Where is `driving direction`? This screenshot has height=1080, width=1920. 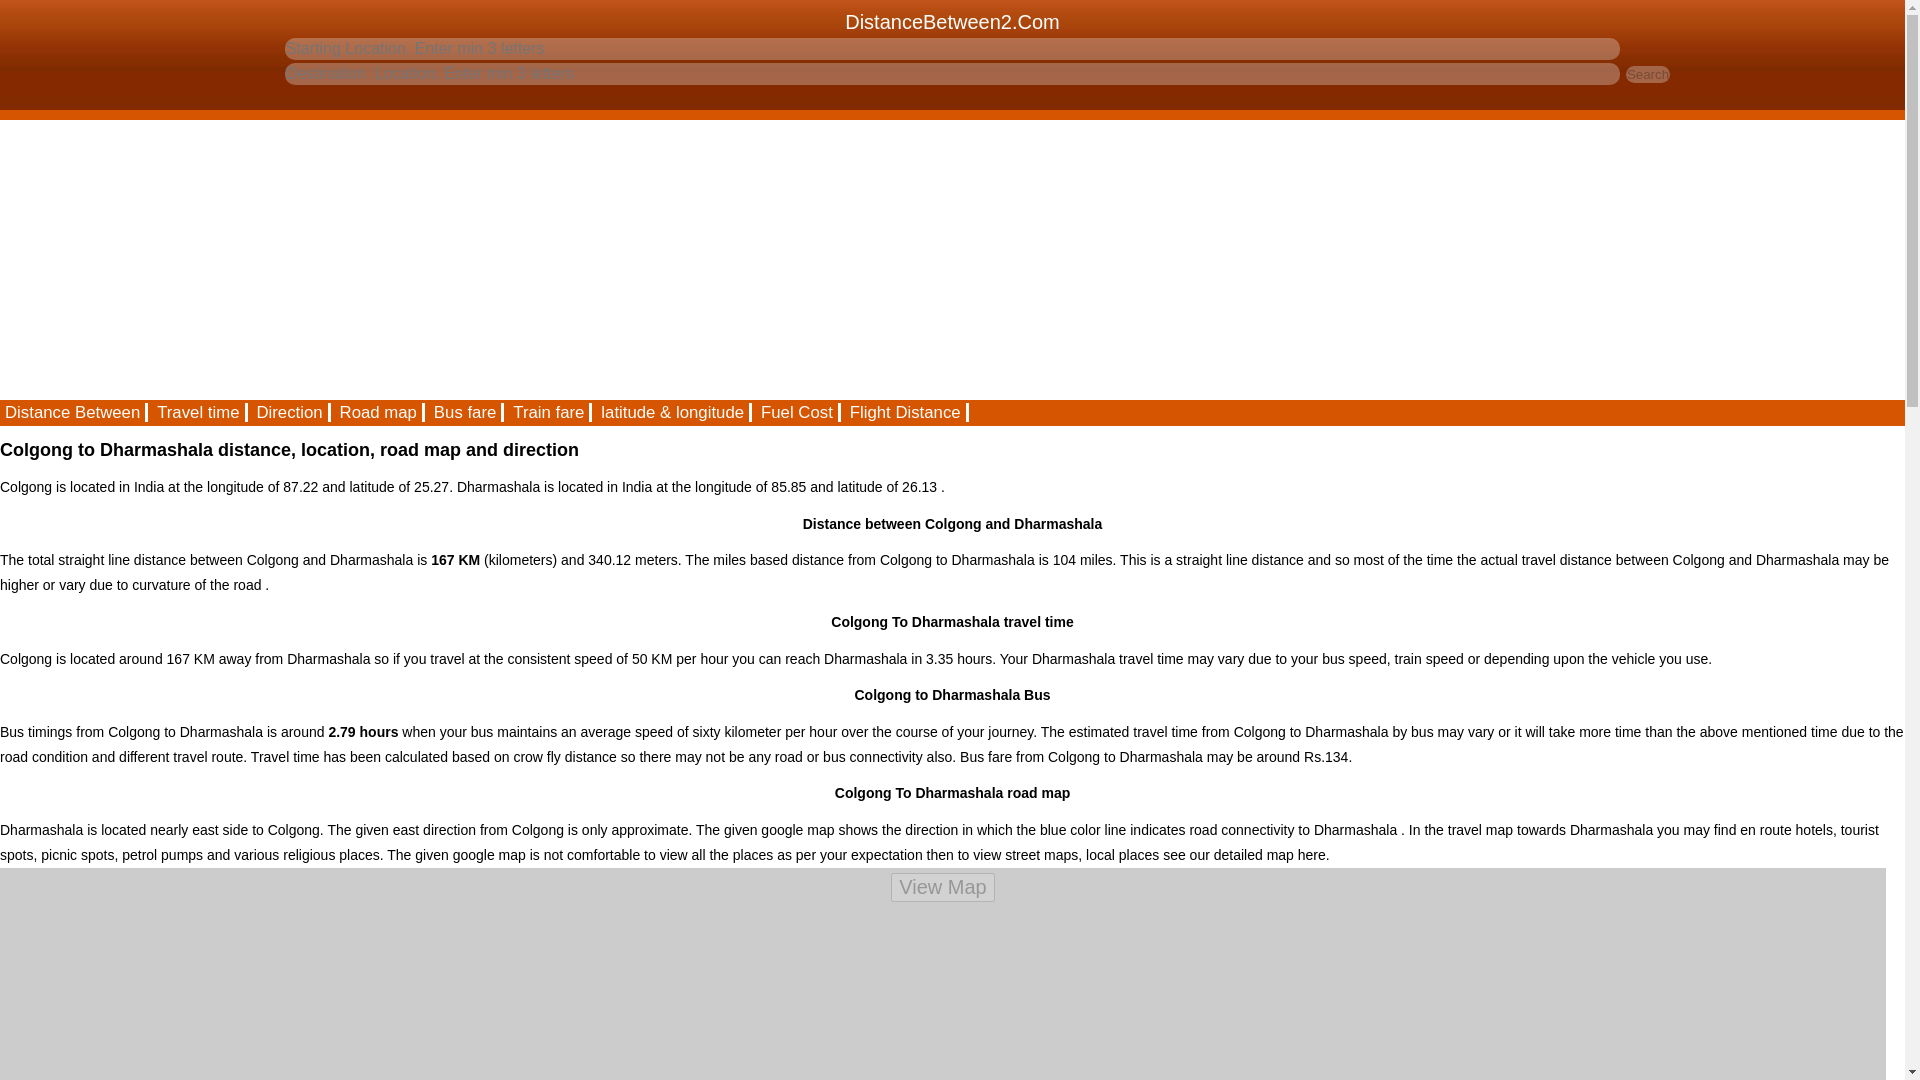
driving direction is located at coordinates (290, 412).